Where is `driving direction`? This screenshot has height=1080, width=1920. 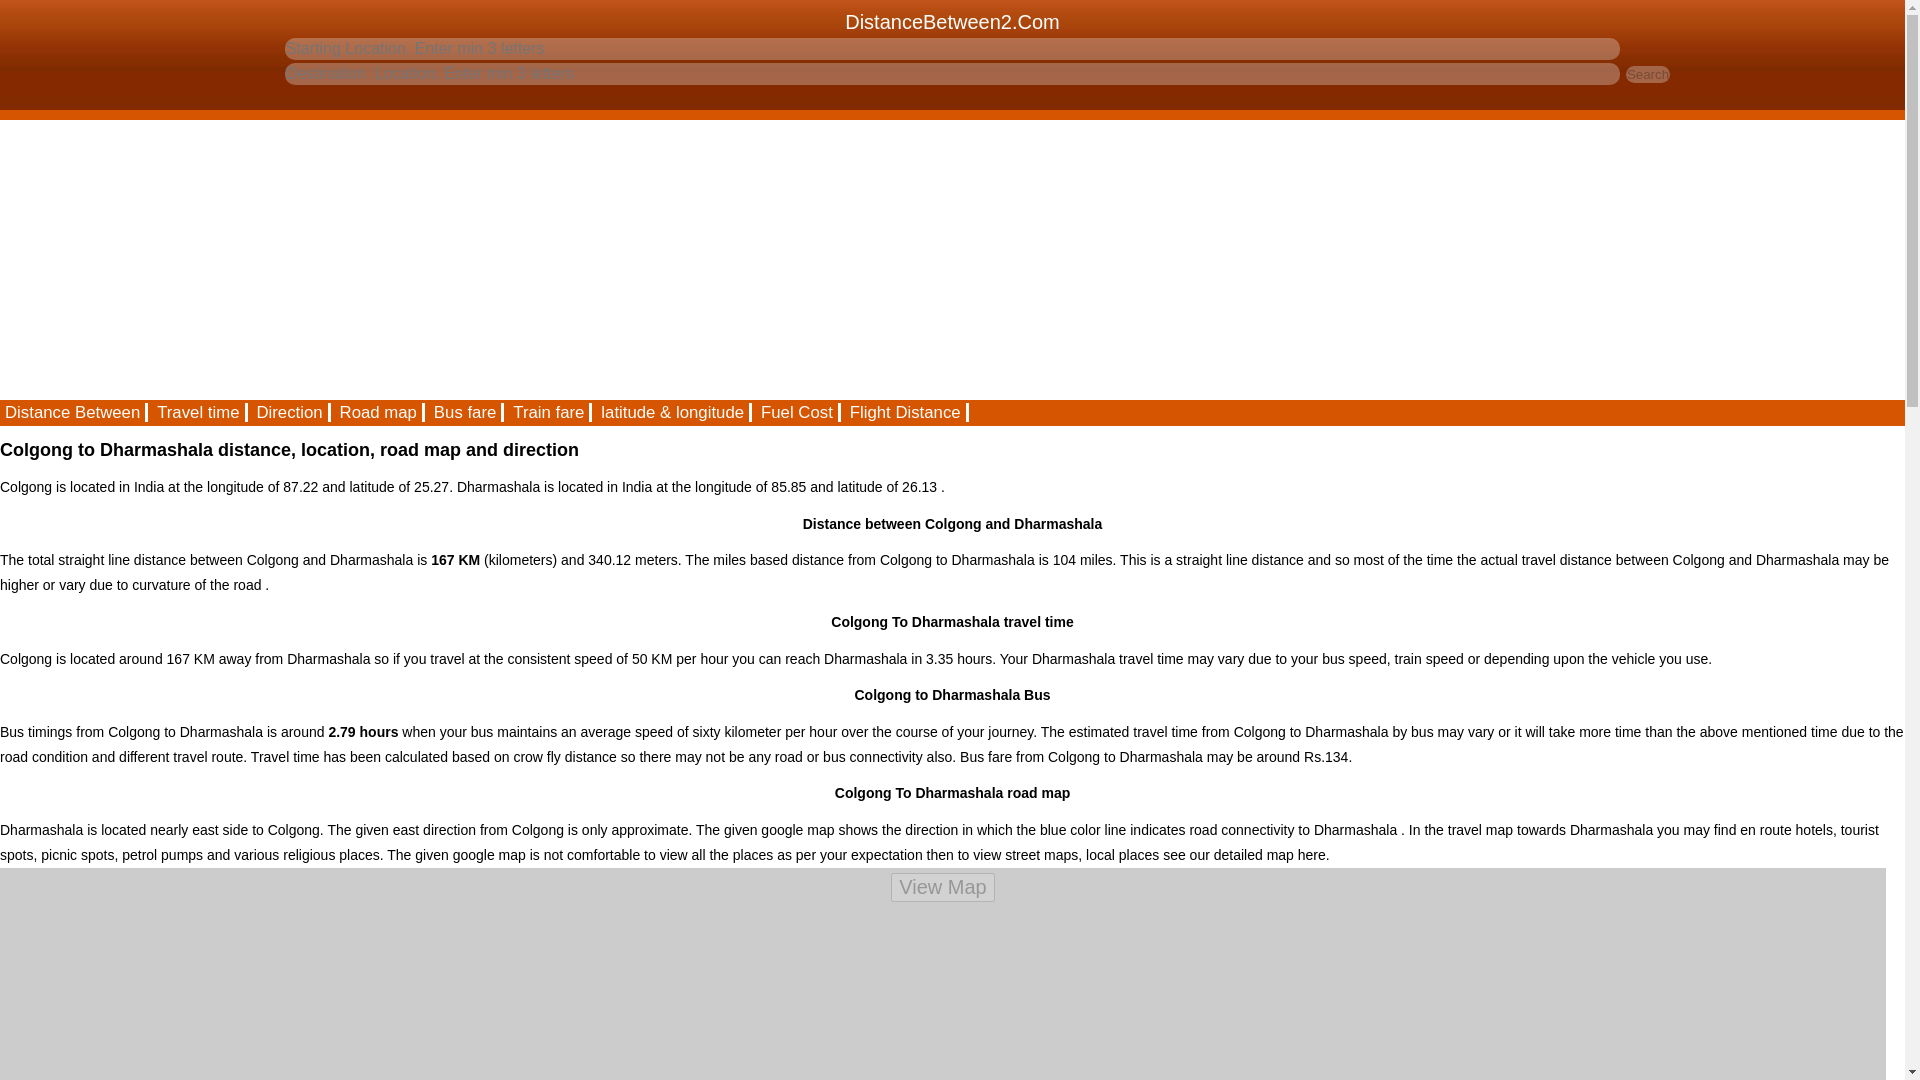
driving direction is located at coordinates (290, 412).